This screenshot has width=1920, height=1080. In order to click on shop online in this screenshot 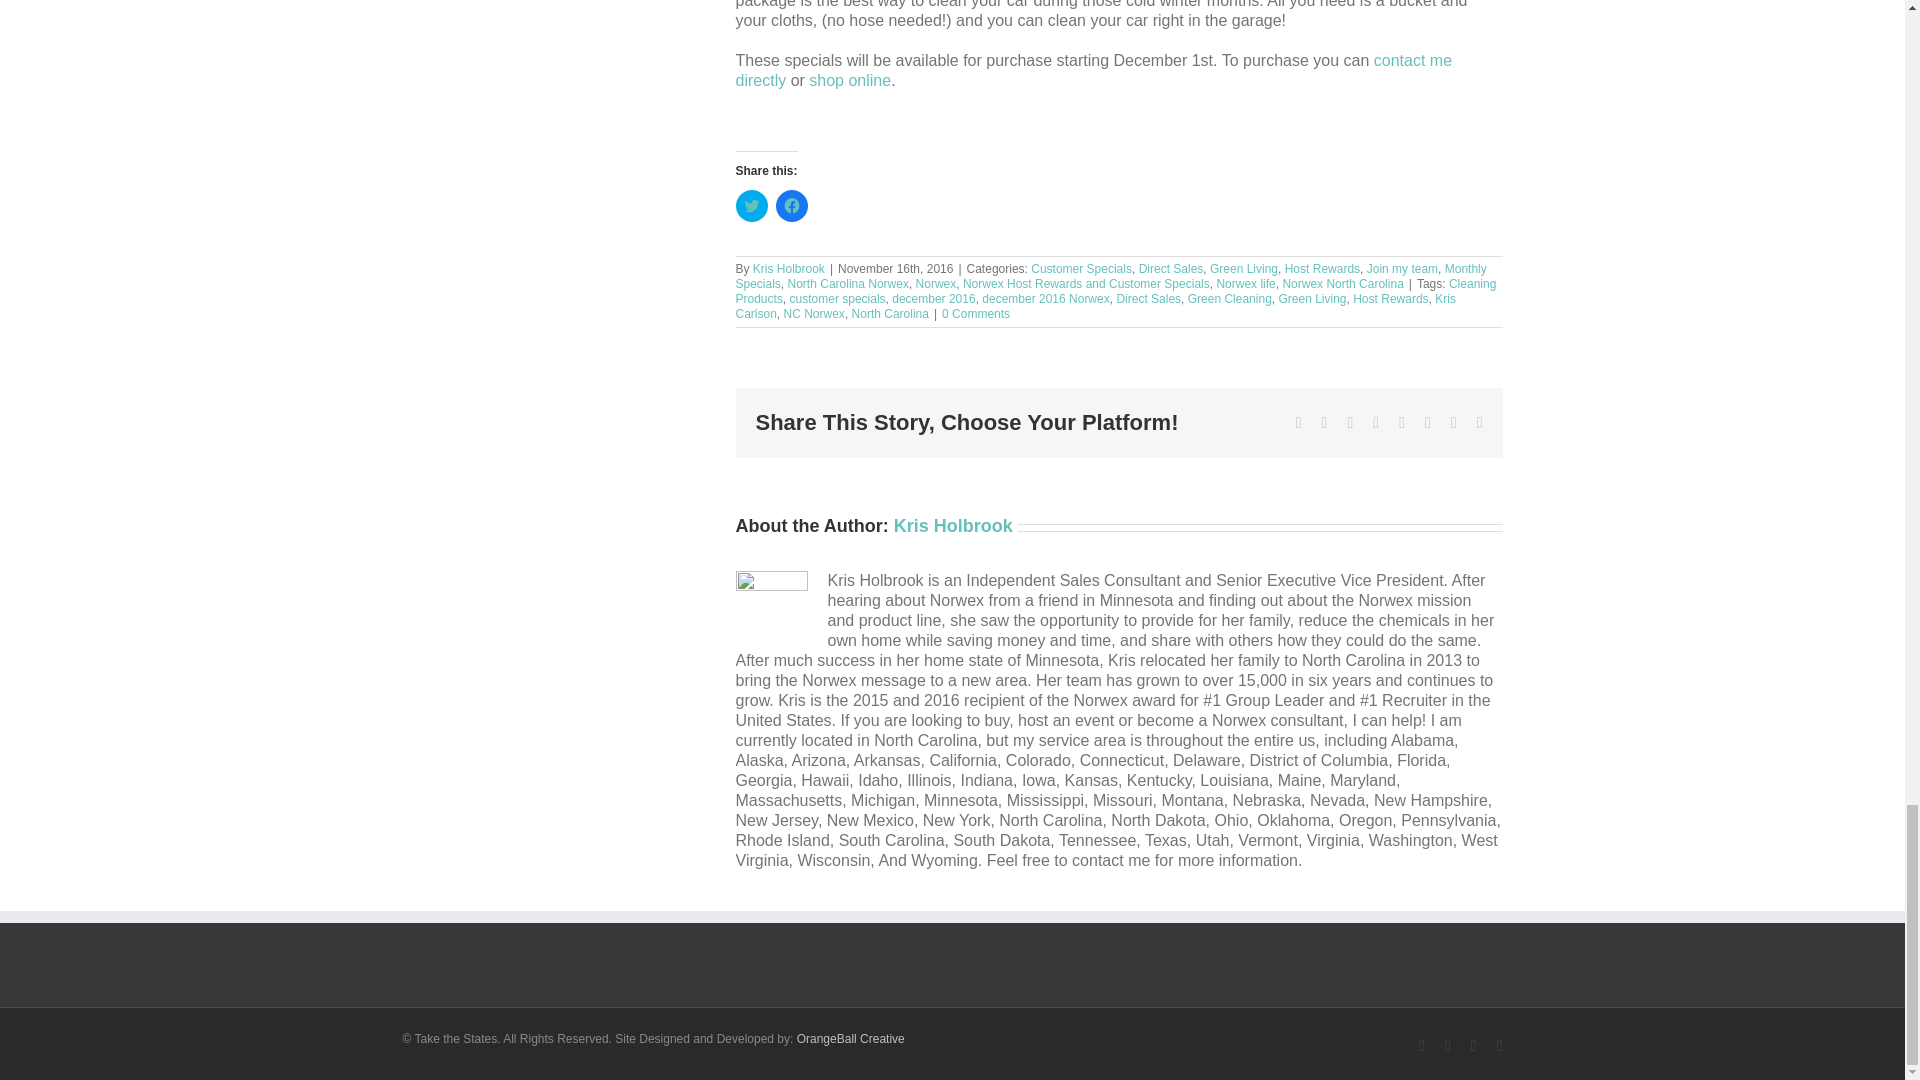, I will do `click(849, 80)`.